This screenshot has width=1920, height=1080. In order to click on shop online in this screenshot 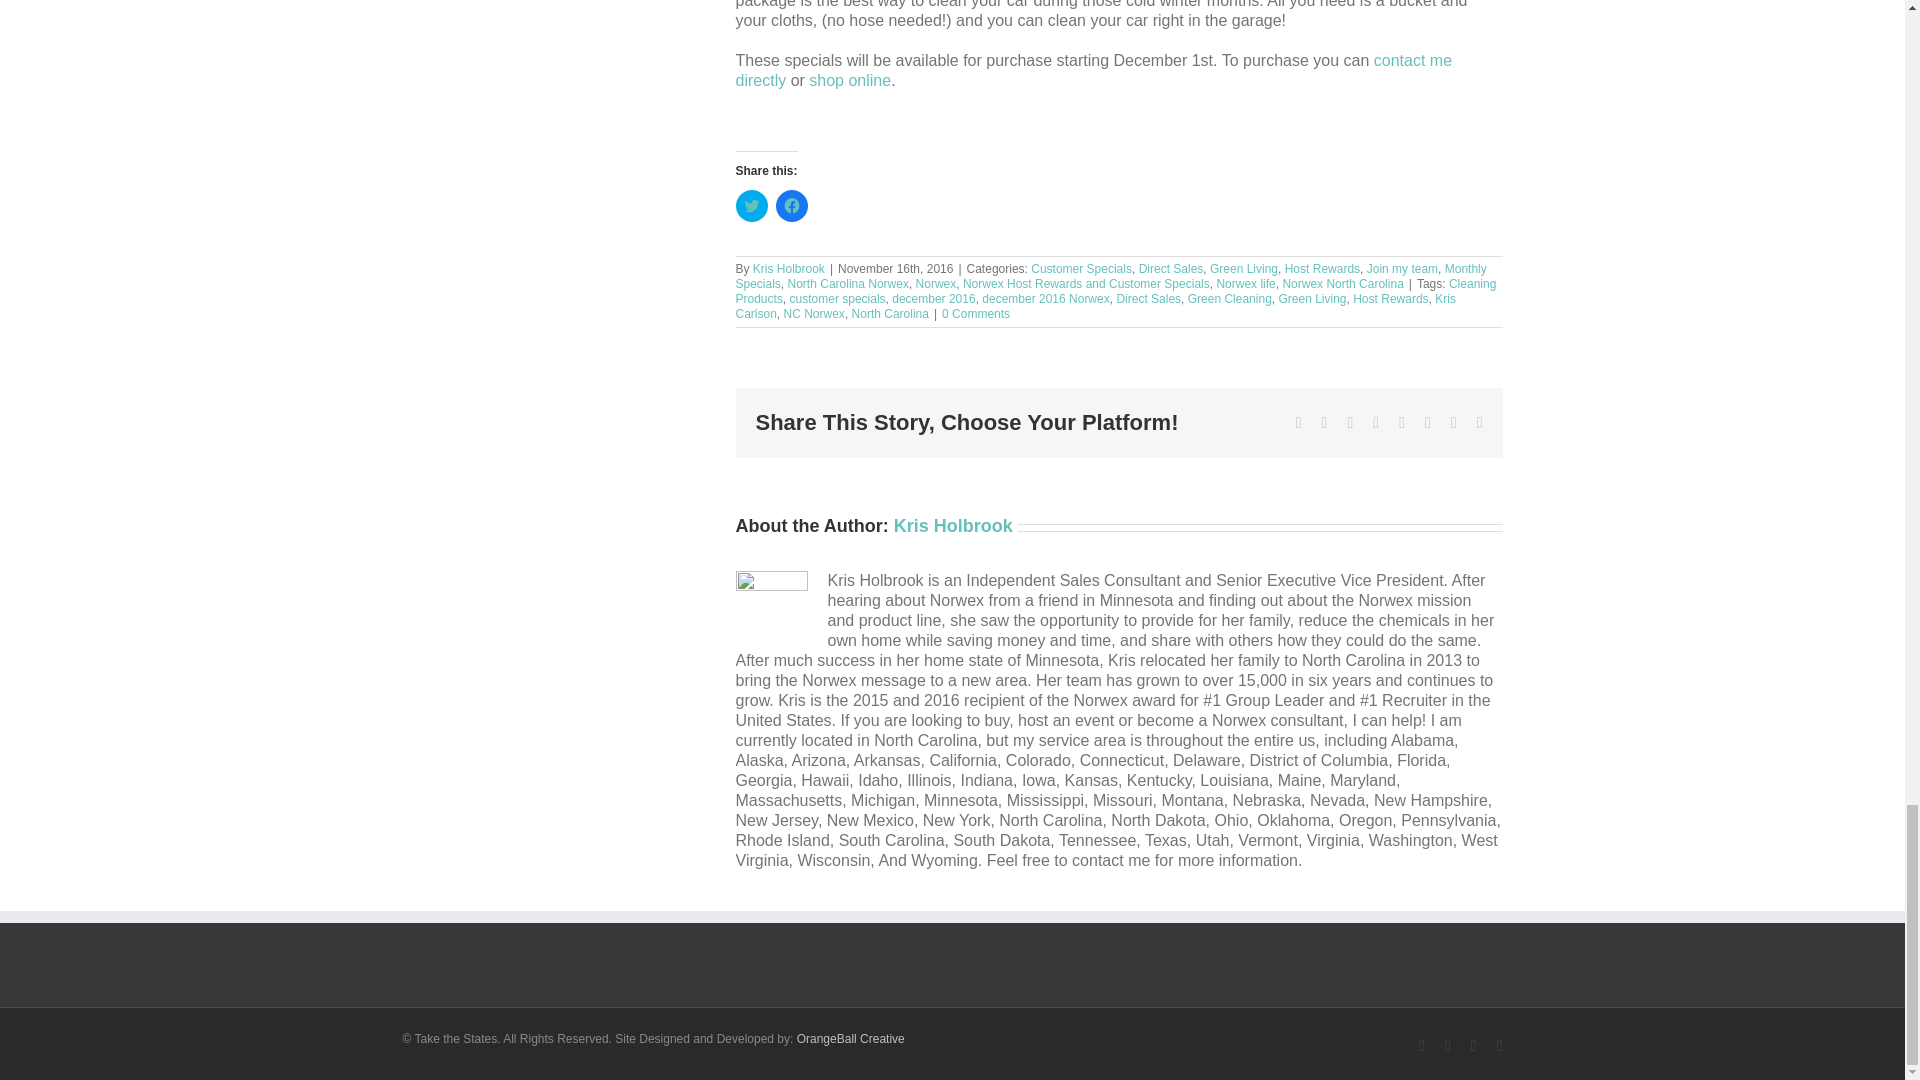, I will do `click(849, 80)`.